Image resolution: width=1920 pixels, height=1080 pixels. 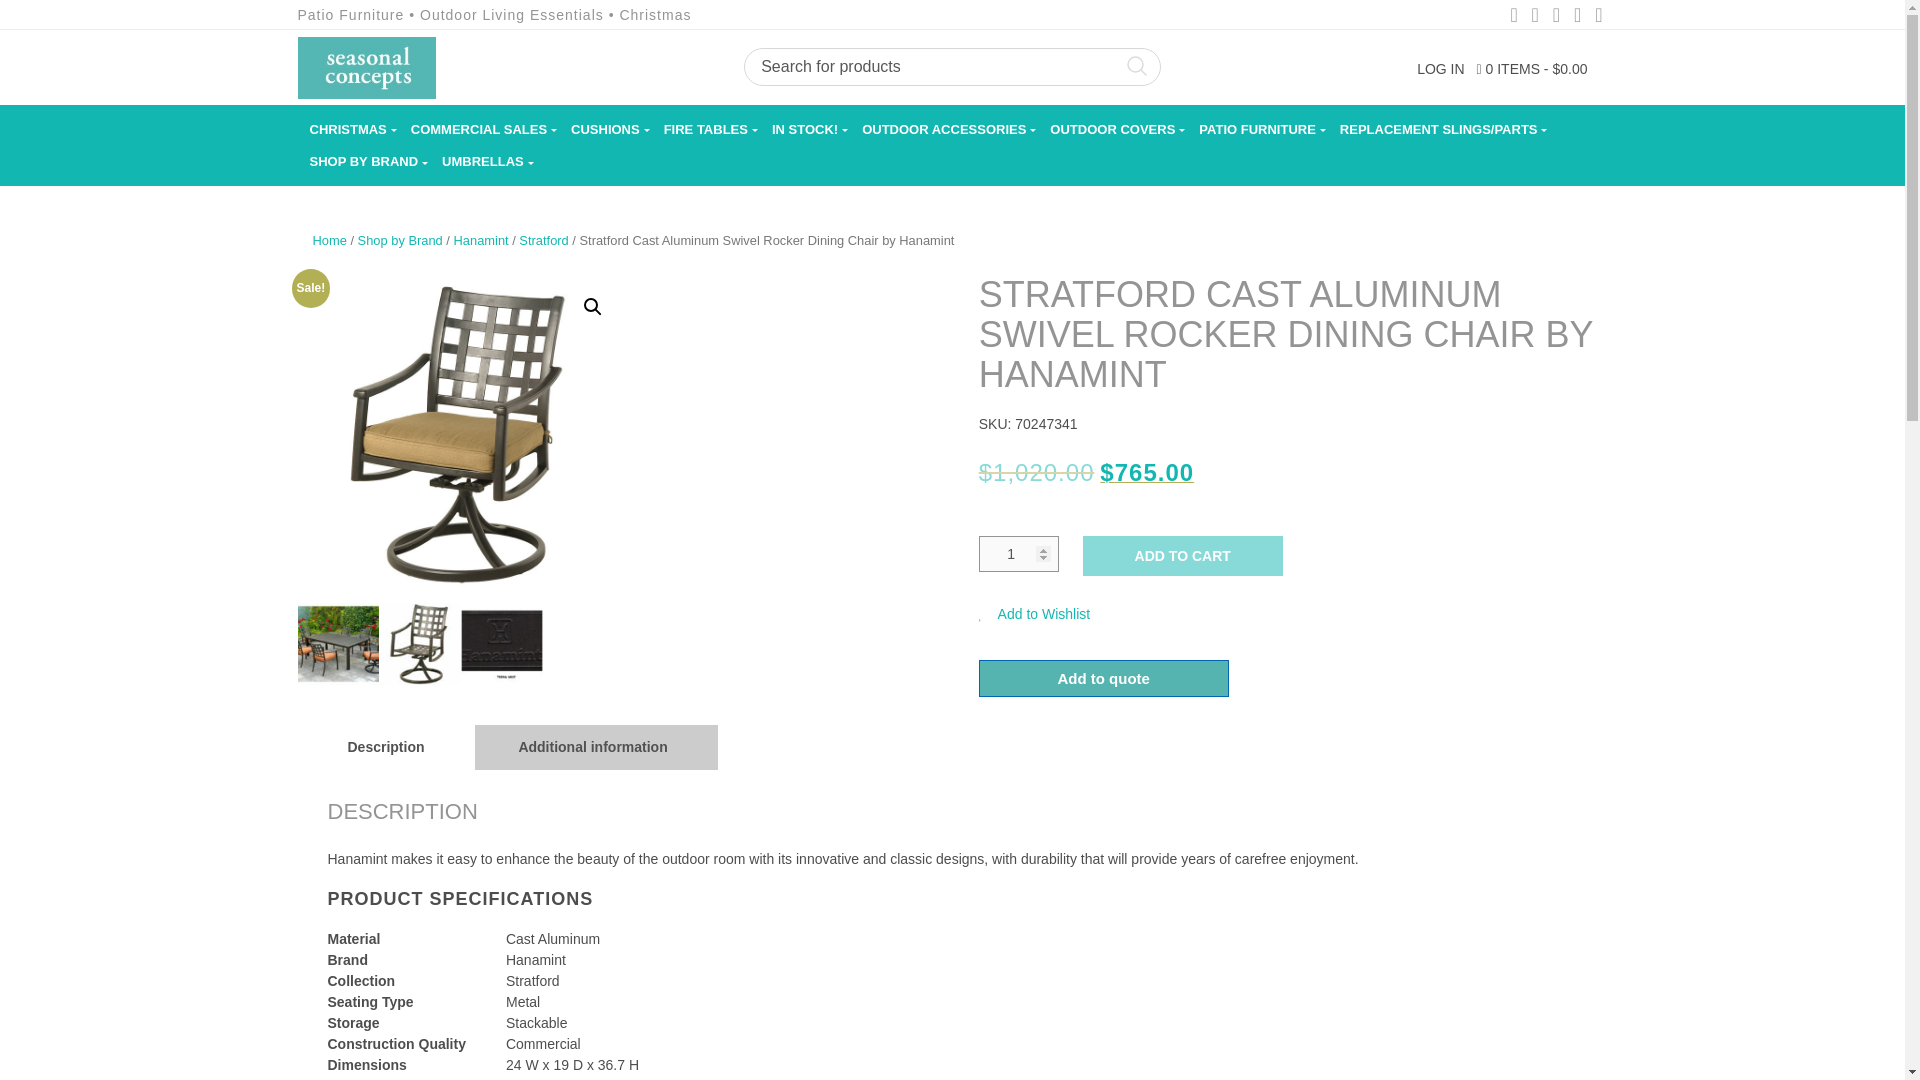 I want to click on Pinterest, so click(x=1556, y=16).